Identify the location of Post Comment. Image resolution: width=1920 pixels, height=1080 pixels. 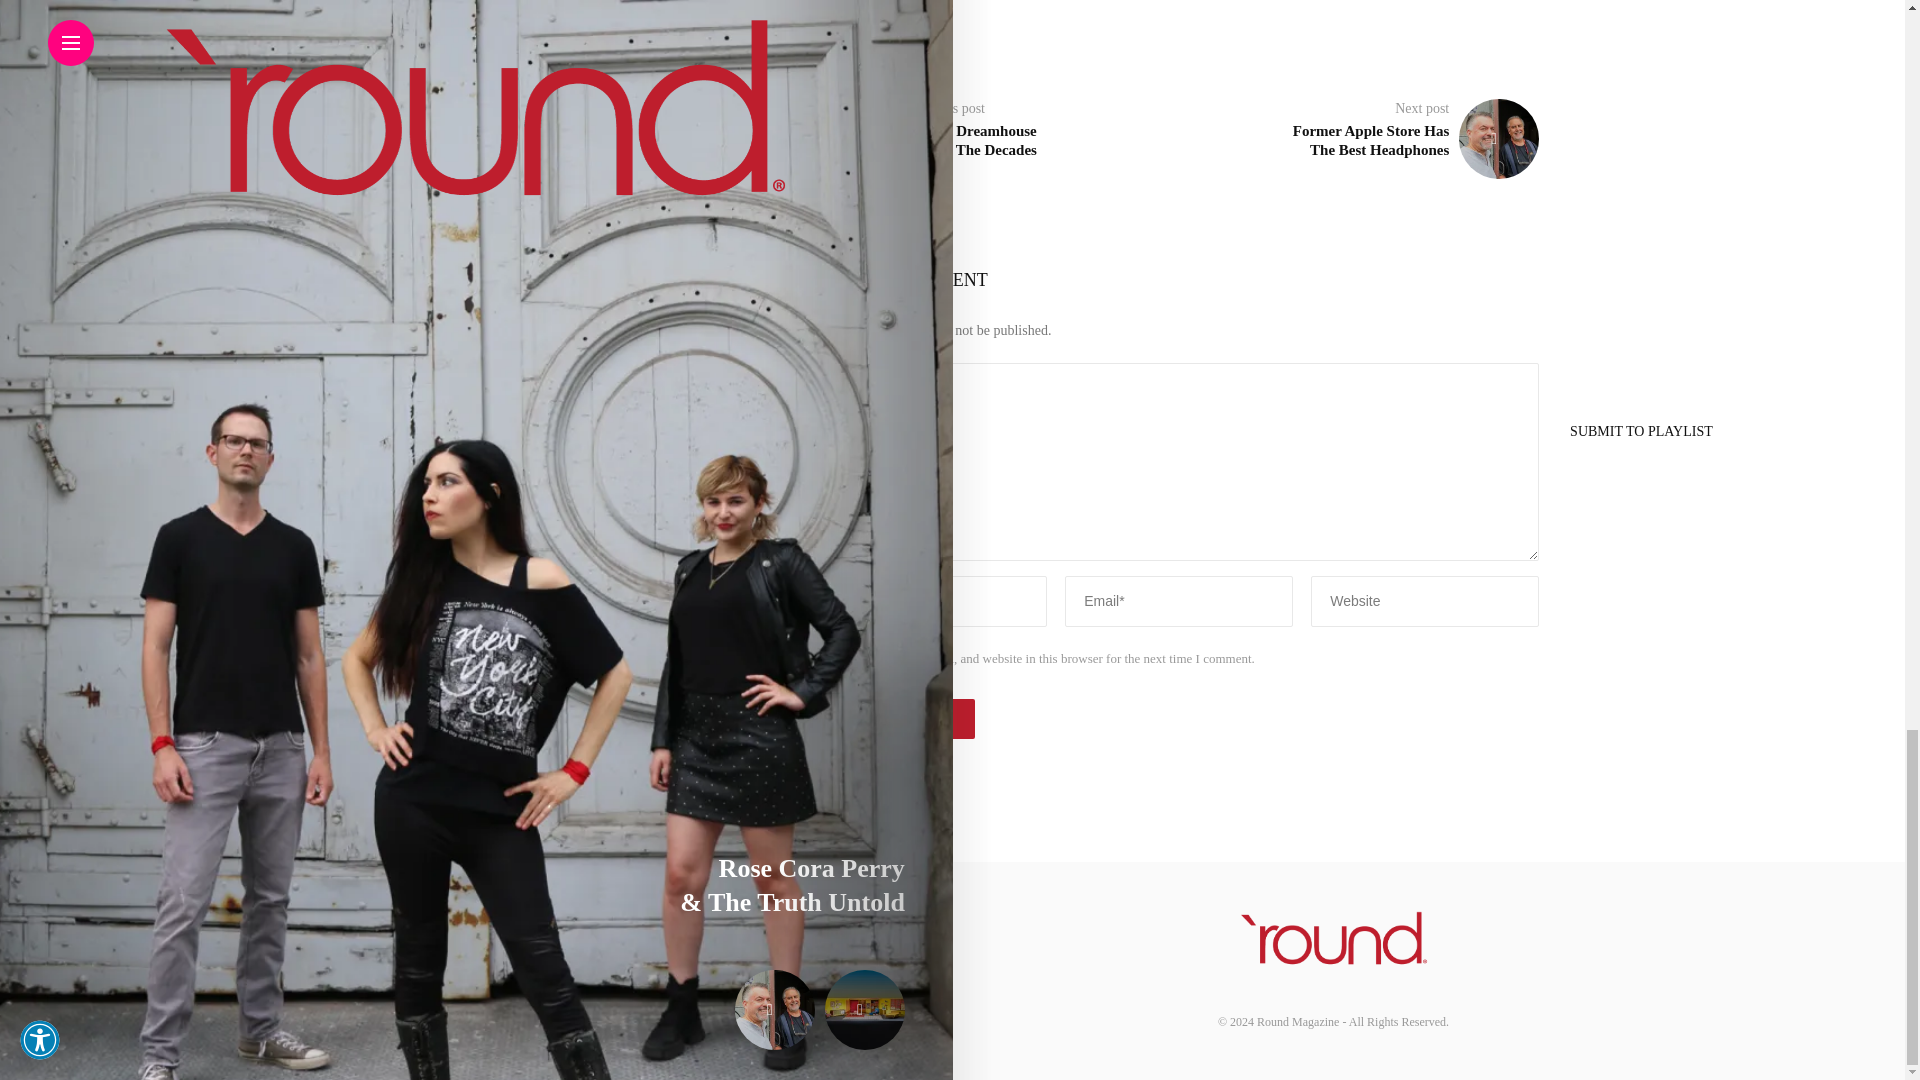
(897, 718).